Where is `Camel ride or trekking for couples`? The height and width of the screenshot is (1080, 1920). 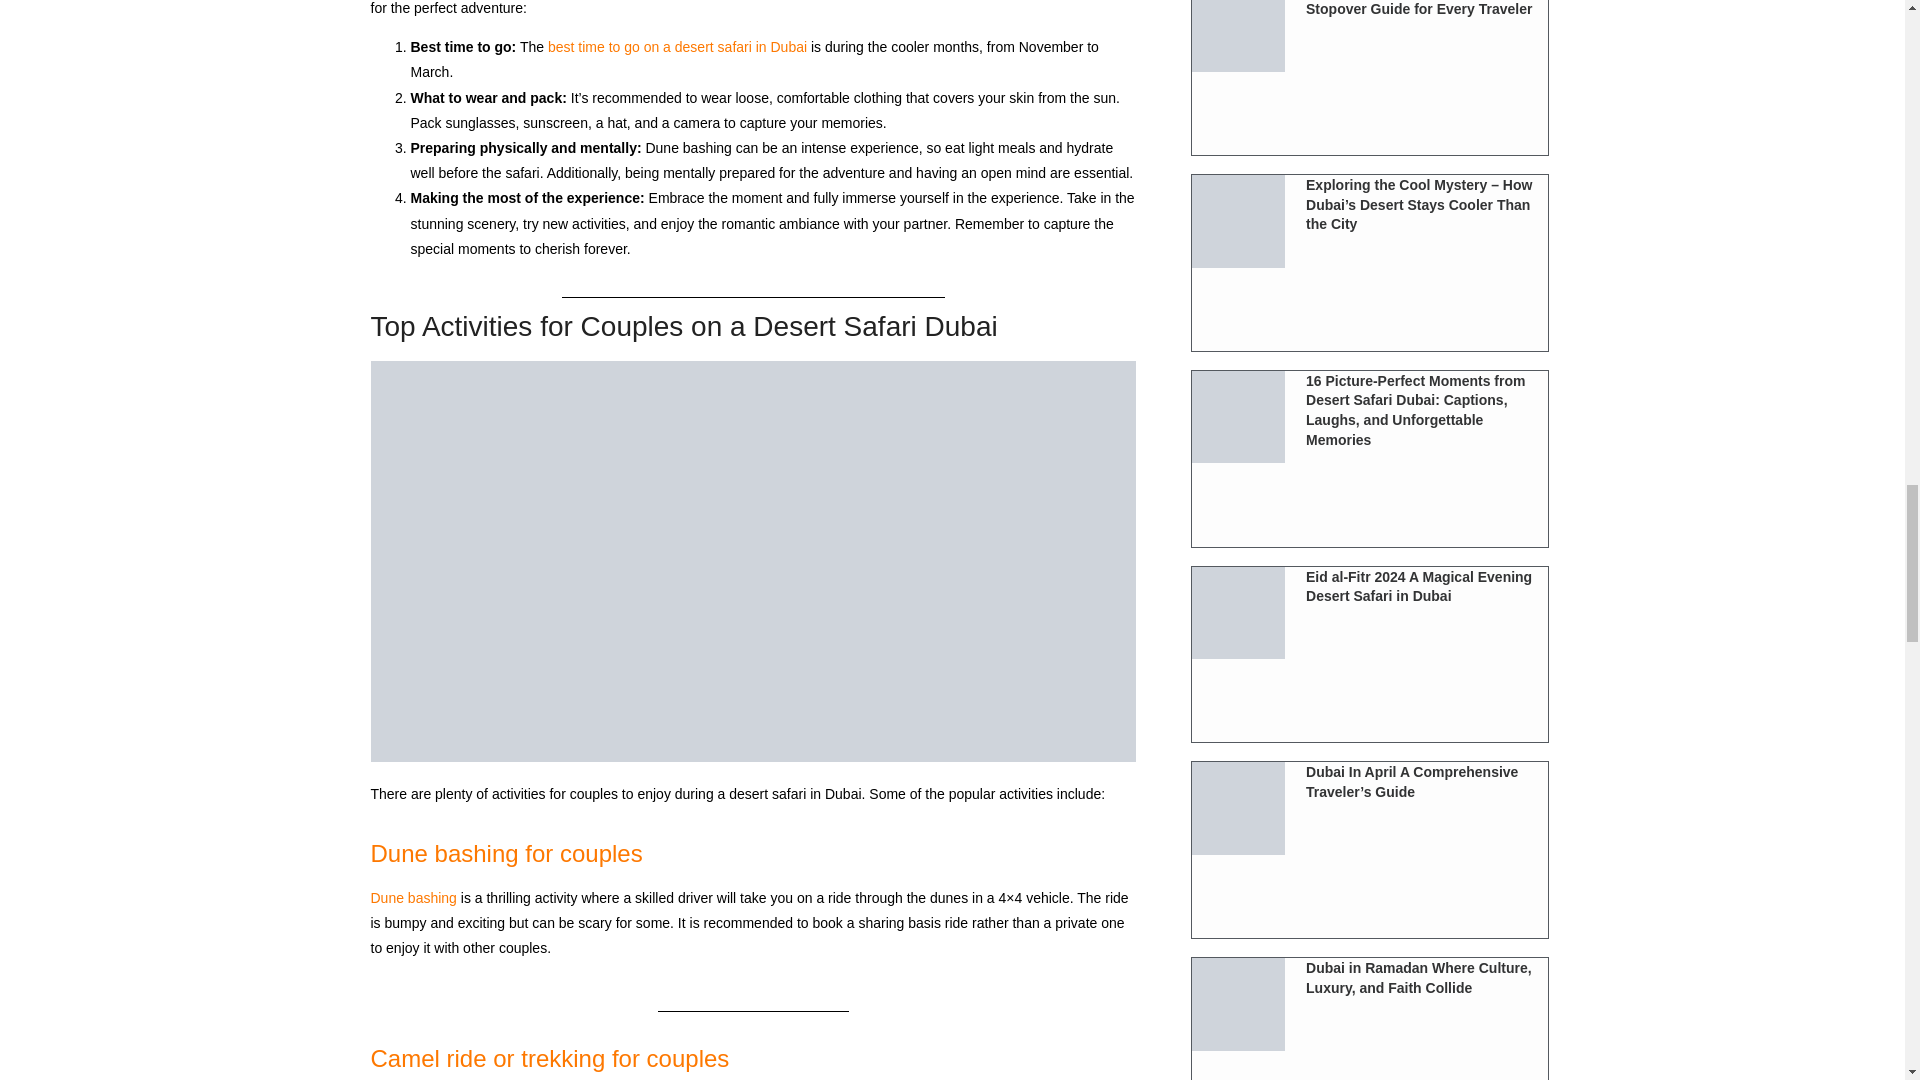 Camel ride or trekking for couples is located at coordinates (550, 1058).